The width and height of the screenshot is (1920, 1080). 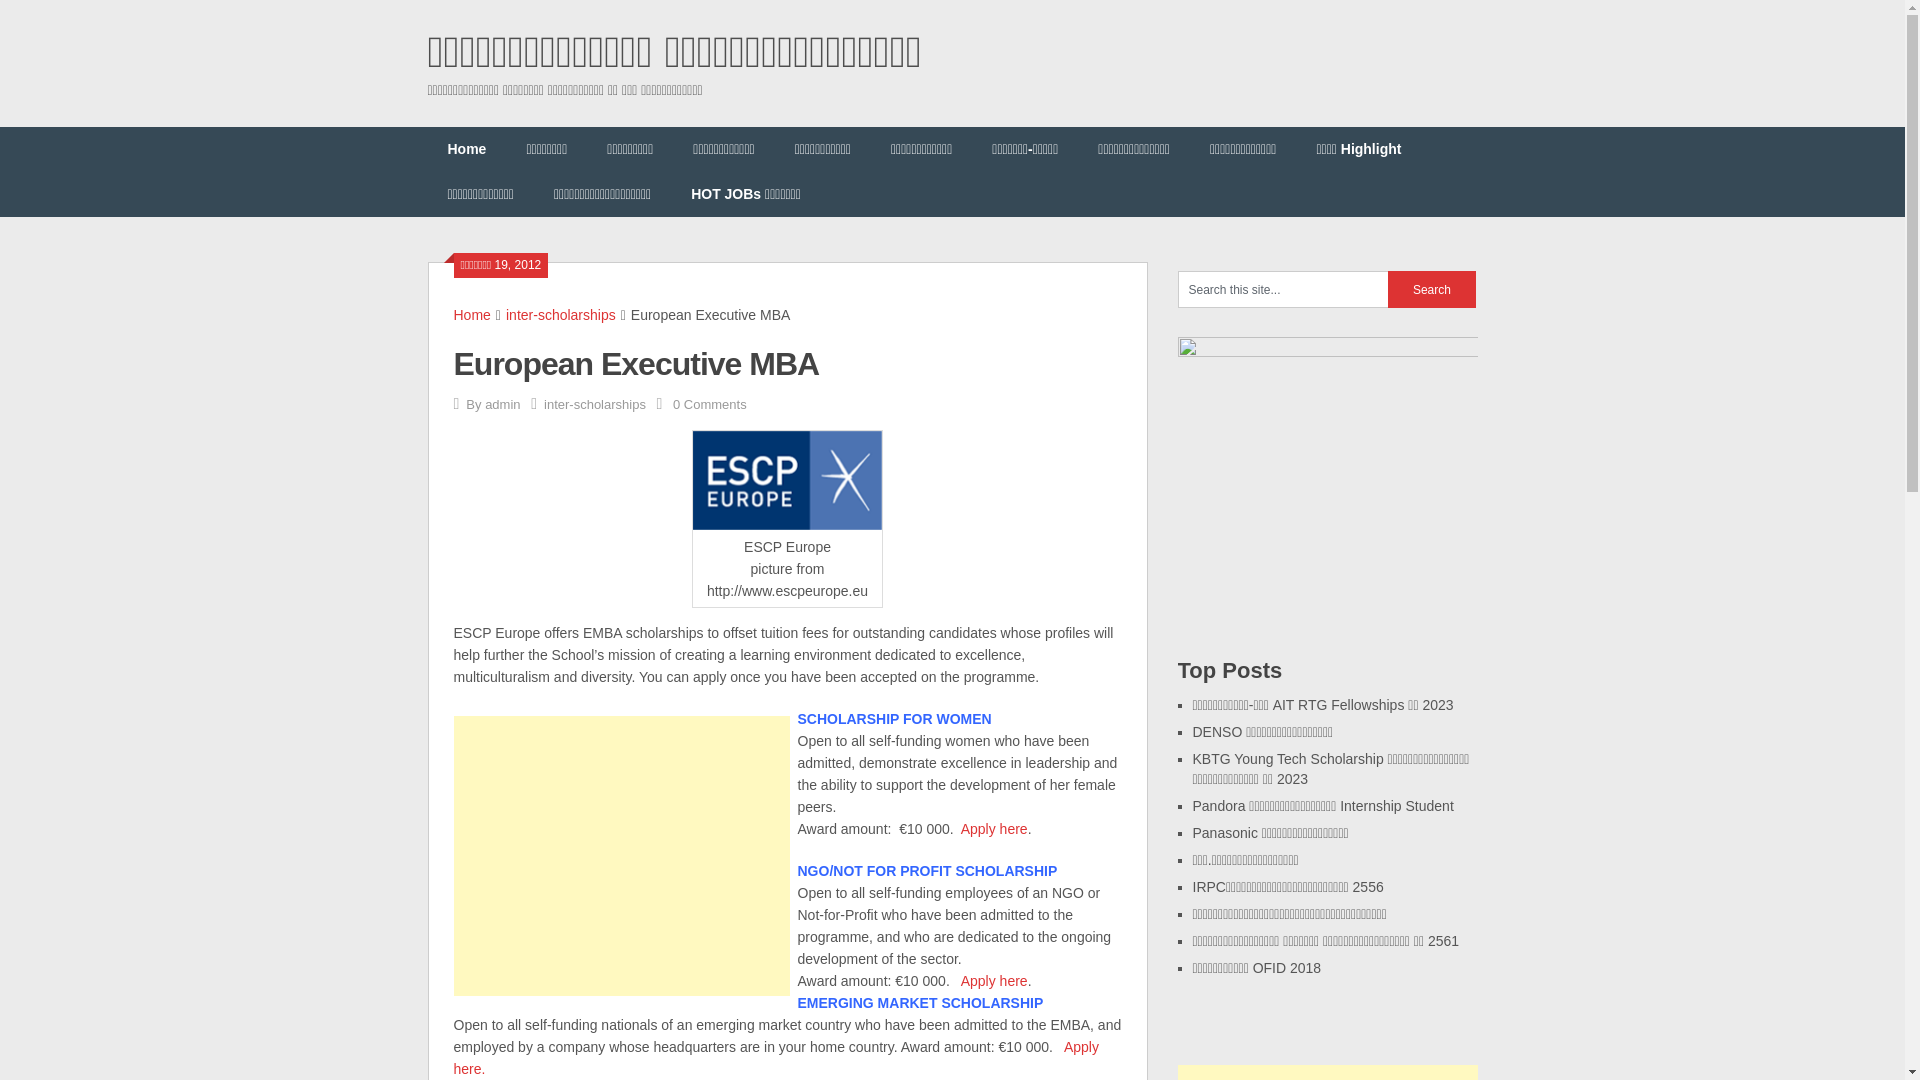 What do you see at coordinates (594, 404) in the screenshot?
I see `inter-scholarships` at bounding box center [594, 404].